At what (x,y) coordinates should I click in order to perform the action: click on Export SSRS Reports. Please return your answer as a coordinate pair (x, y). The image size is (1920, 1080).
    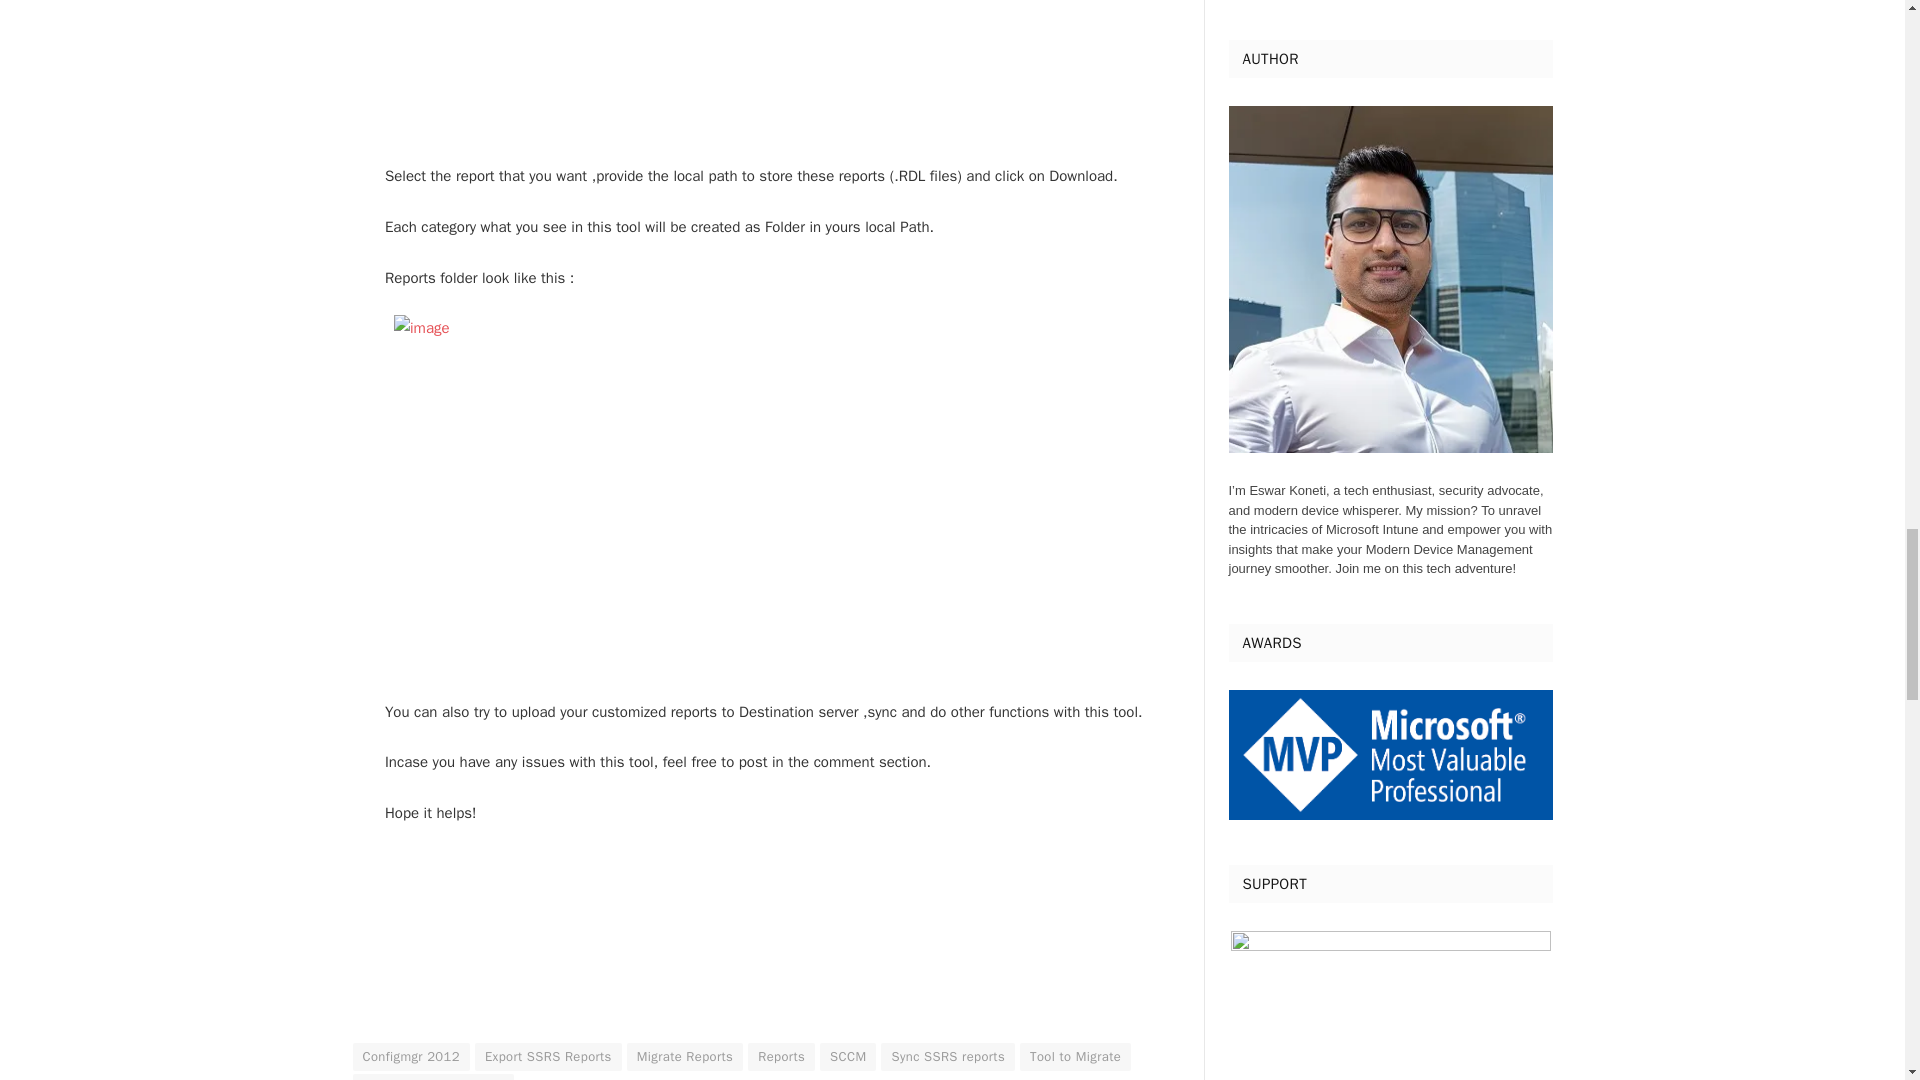
    Looking at the image, I should click on (548, 1057).